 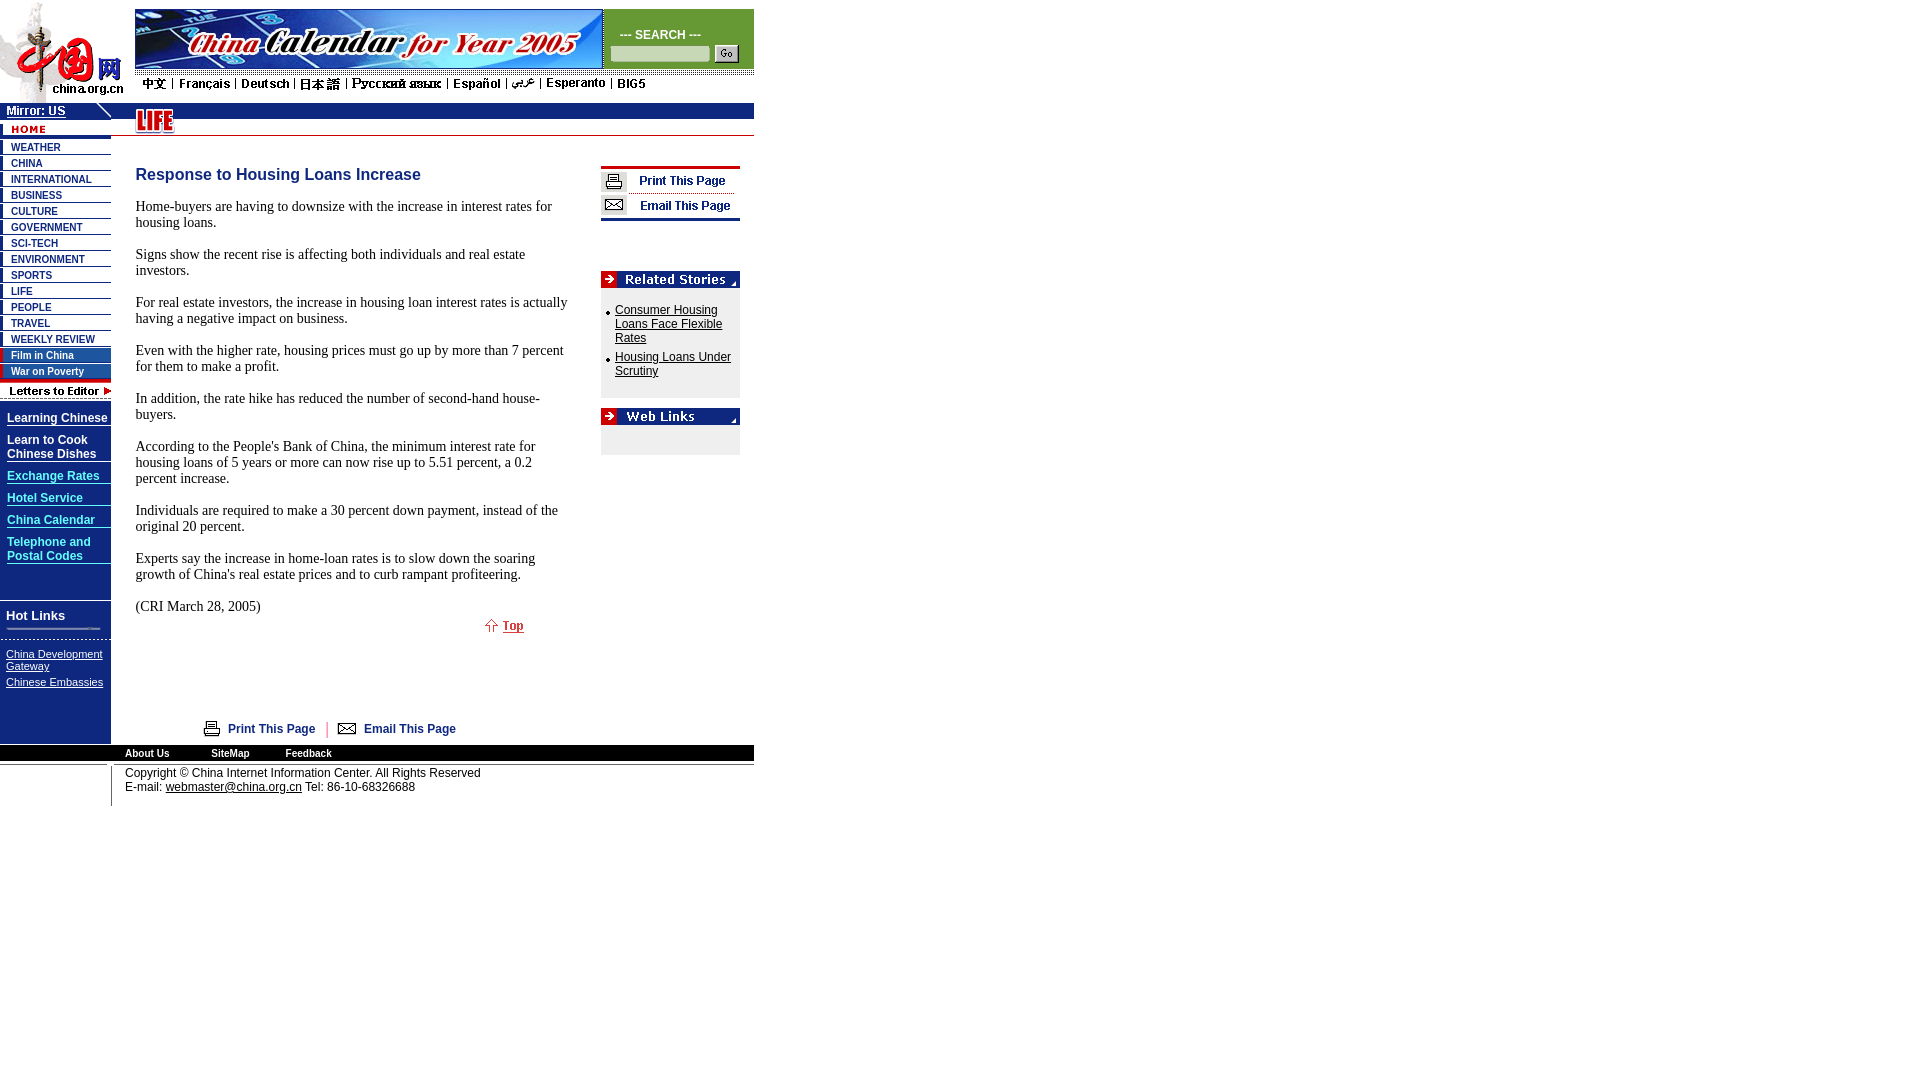 I want to click on Chinese Embassies, so click(x=54, y=682).